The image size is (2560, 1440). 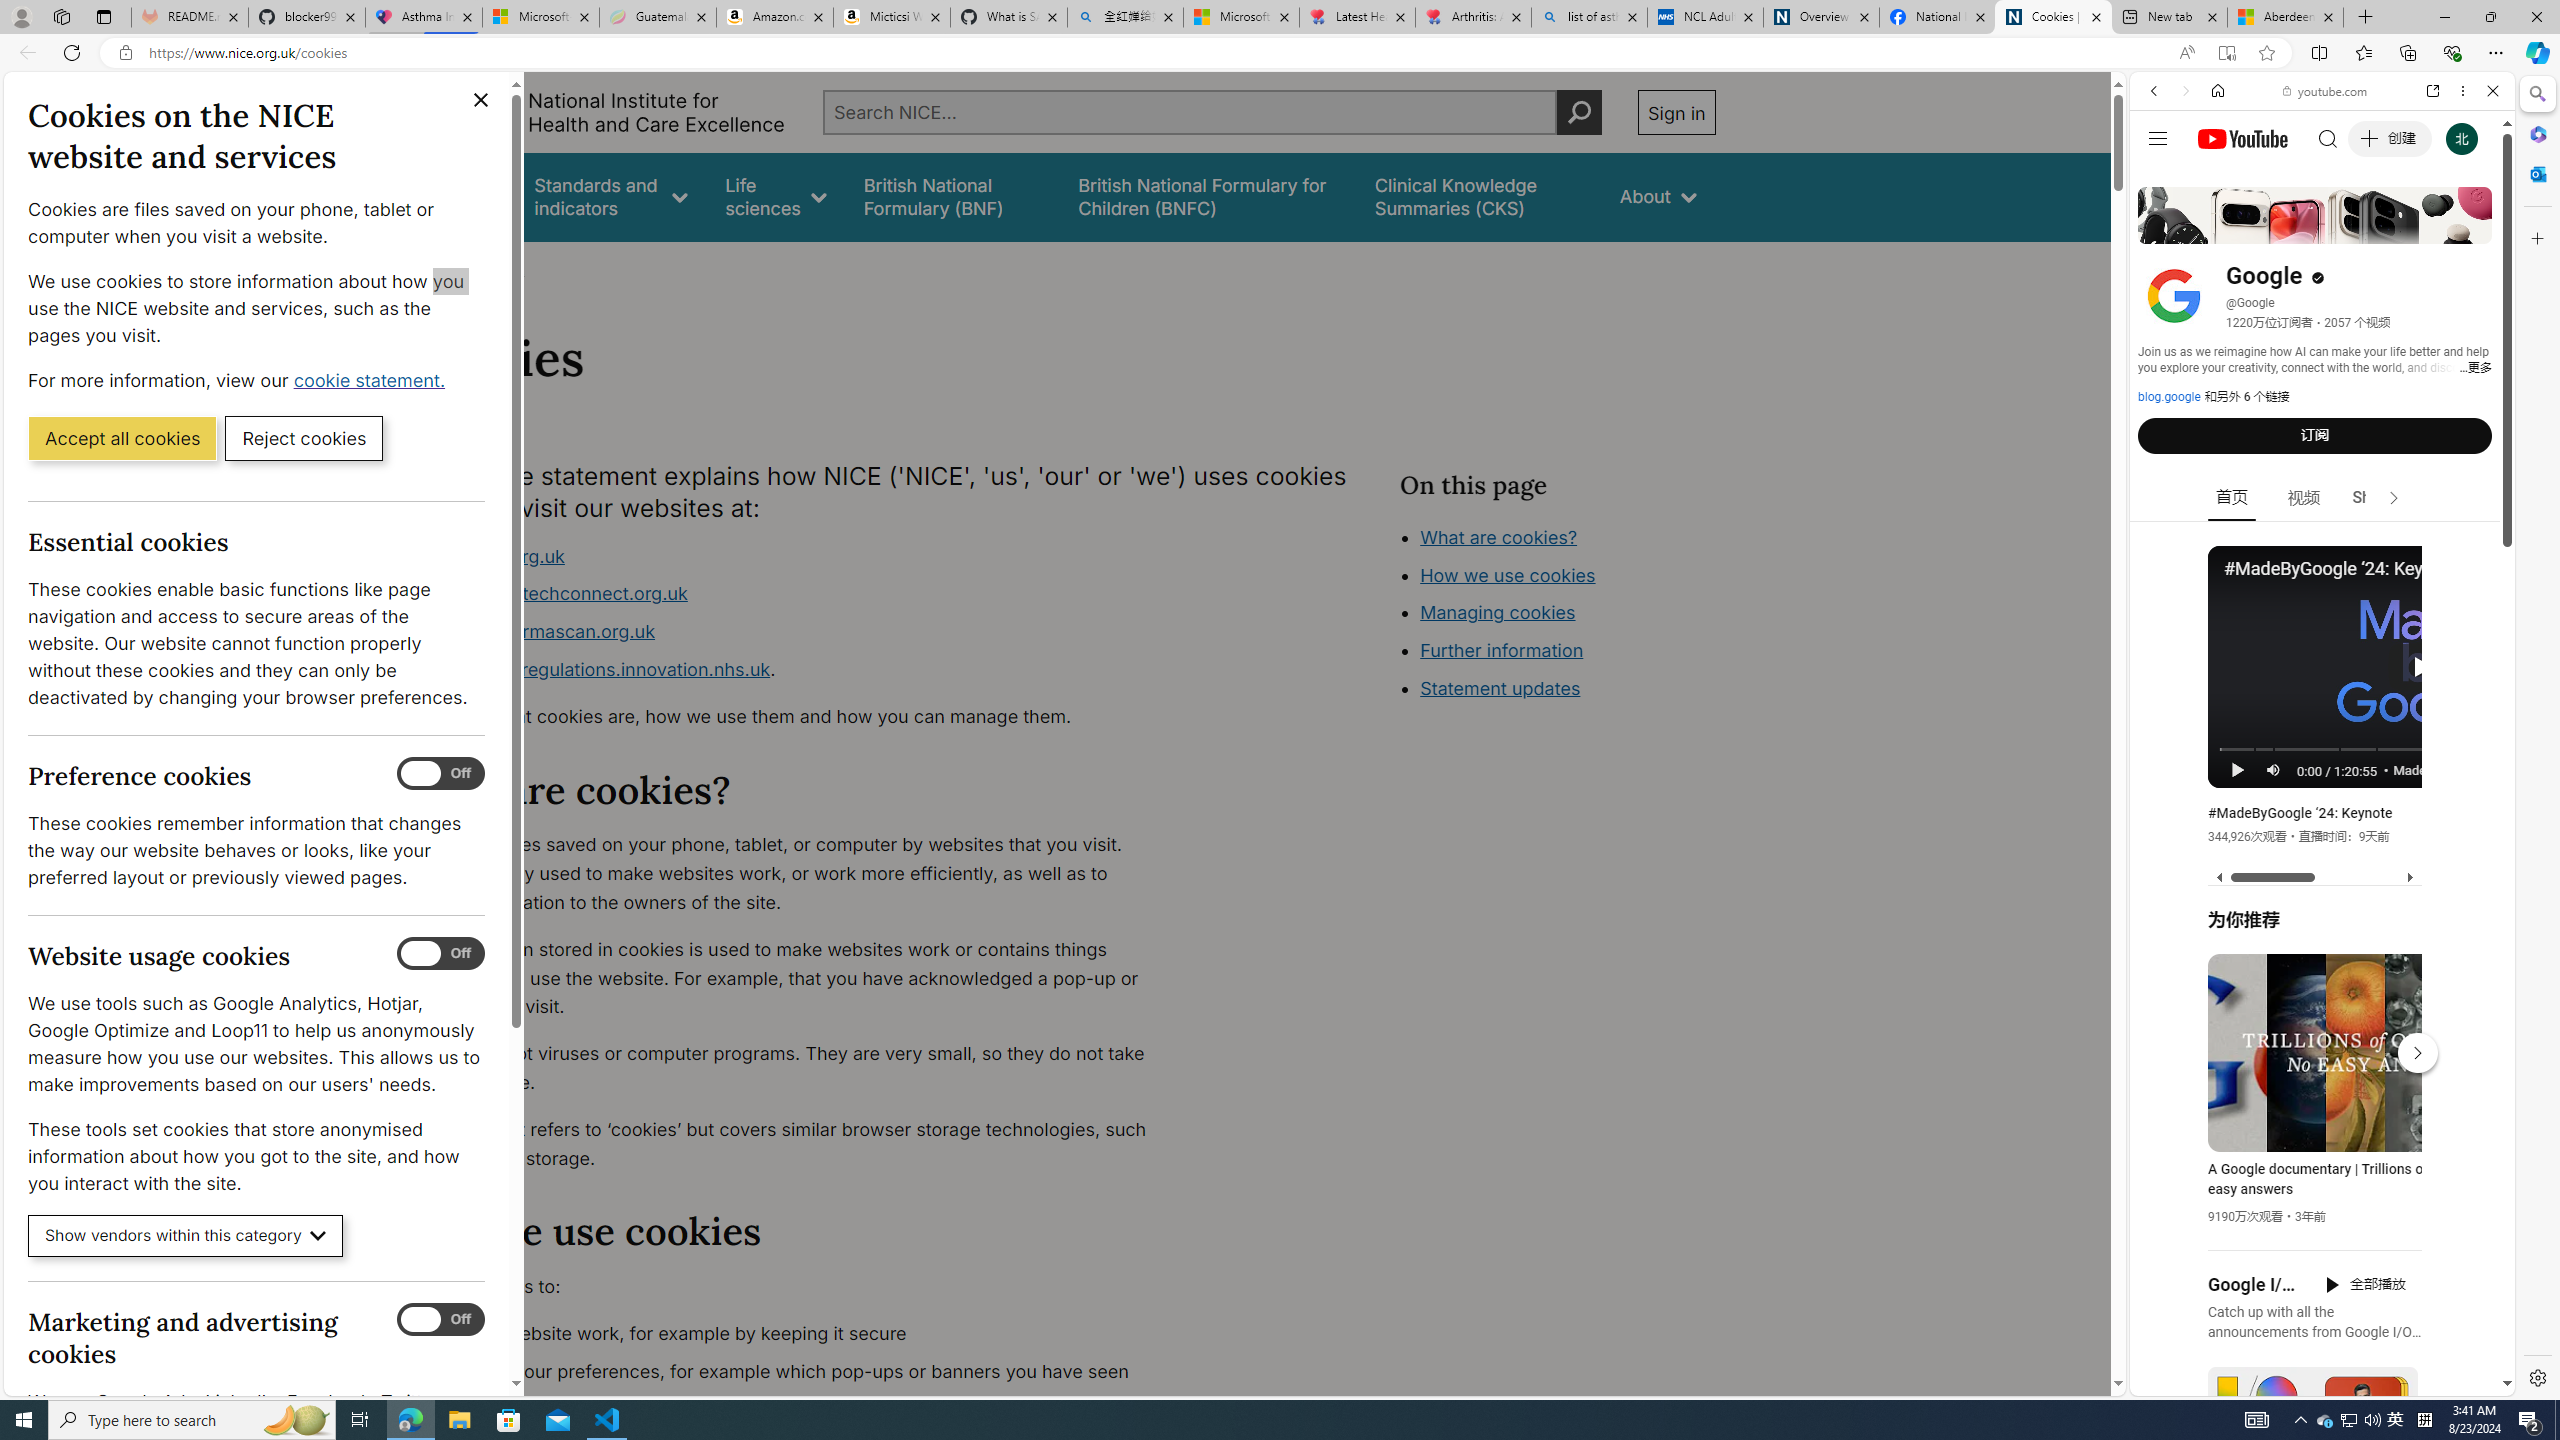 I want to click on Forward, so click(x=2184, y=90).